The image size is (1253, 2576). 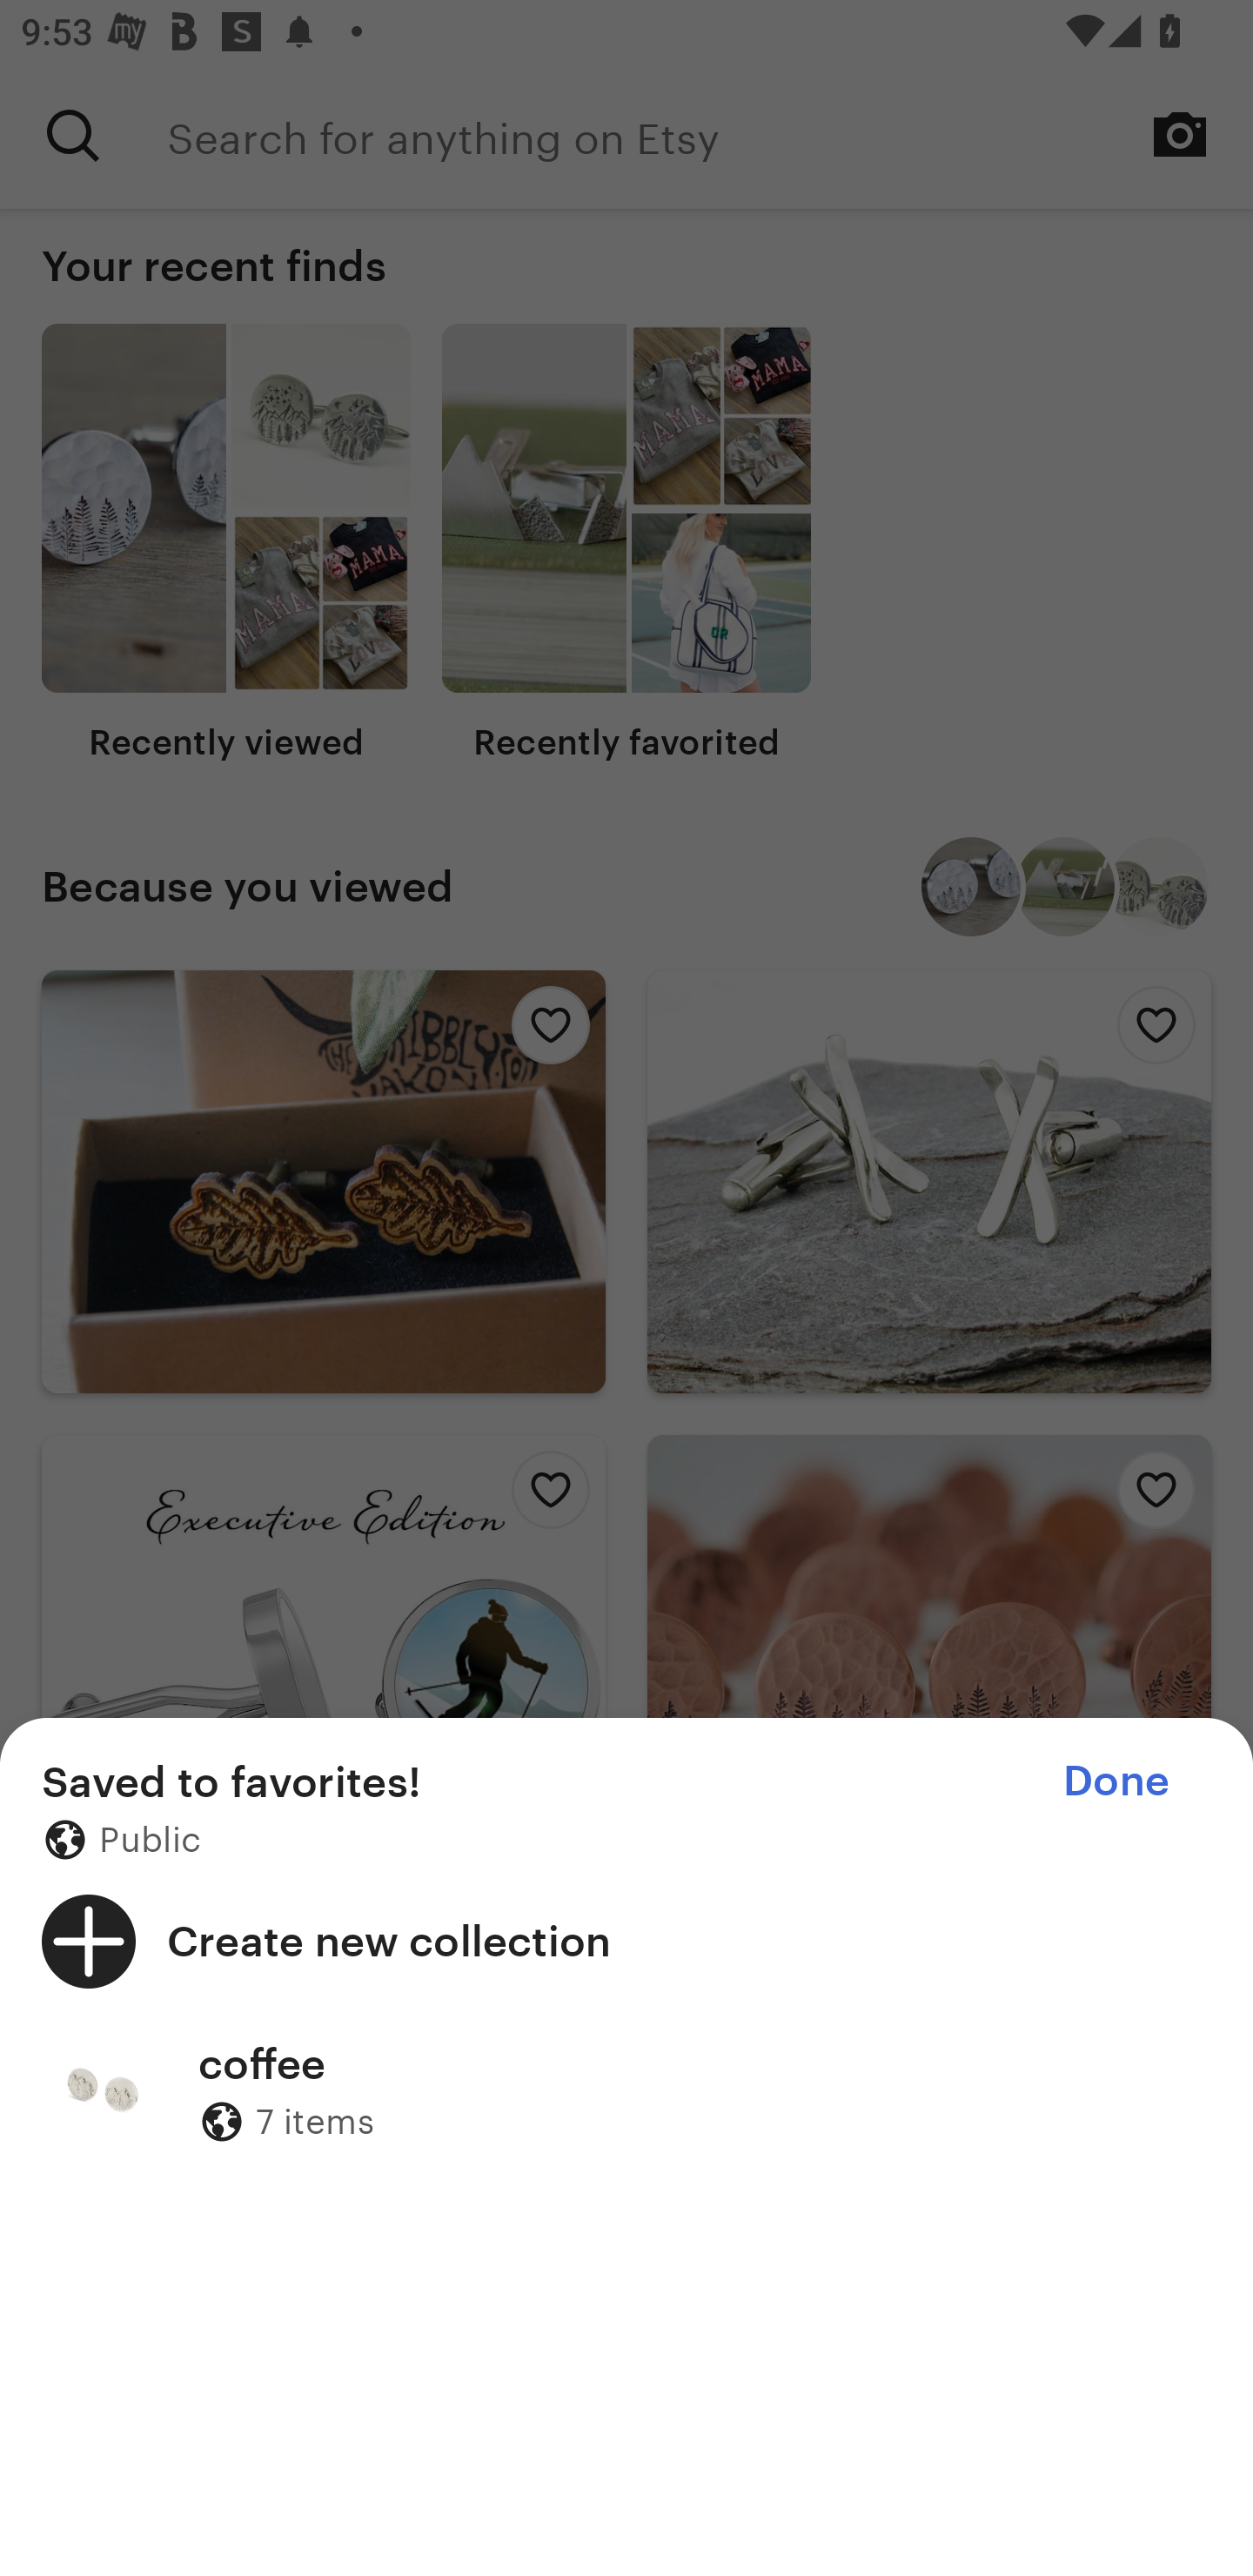 I want to click on coffee 7 items, so click(x=626, y=2092).